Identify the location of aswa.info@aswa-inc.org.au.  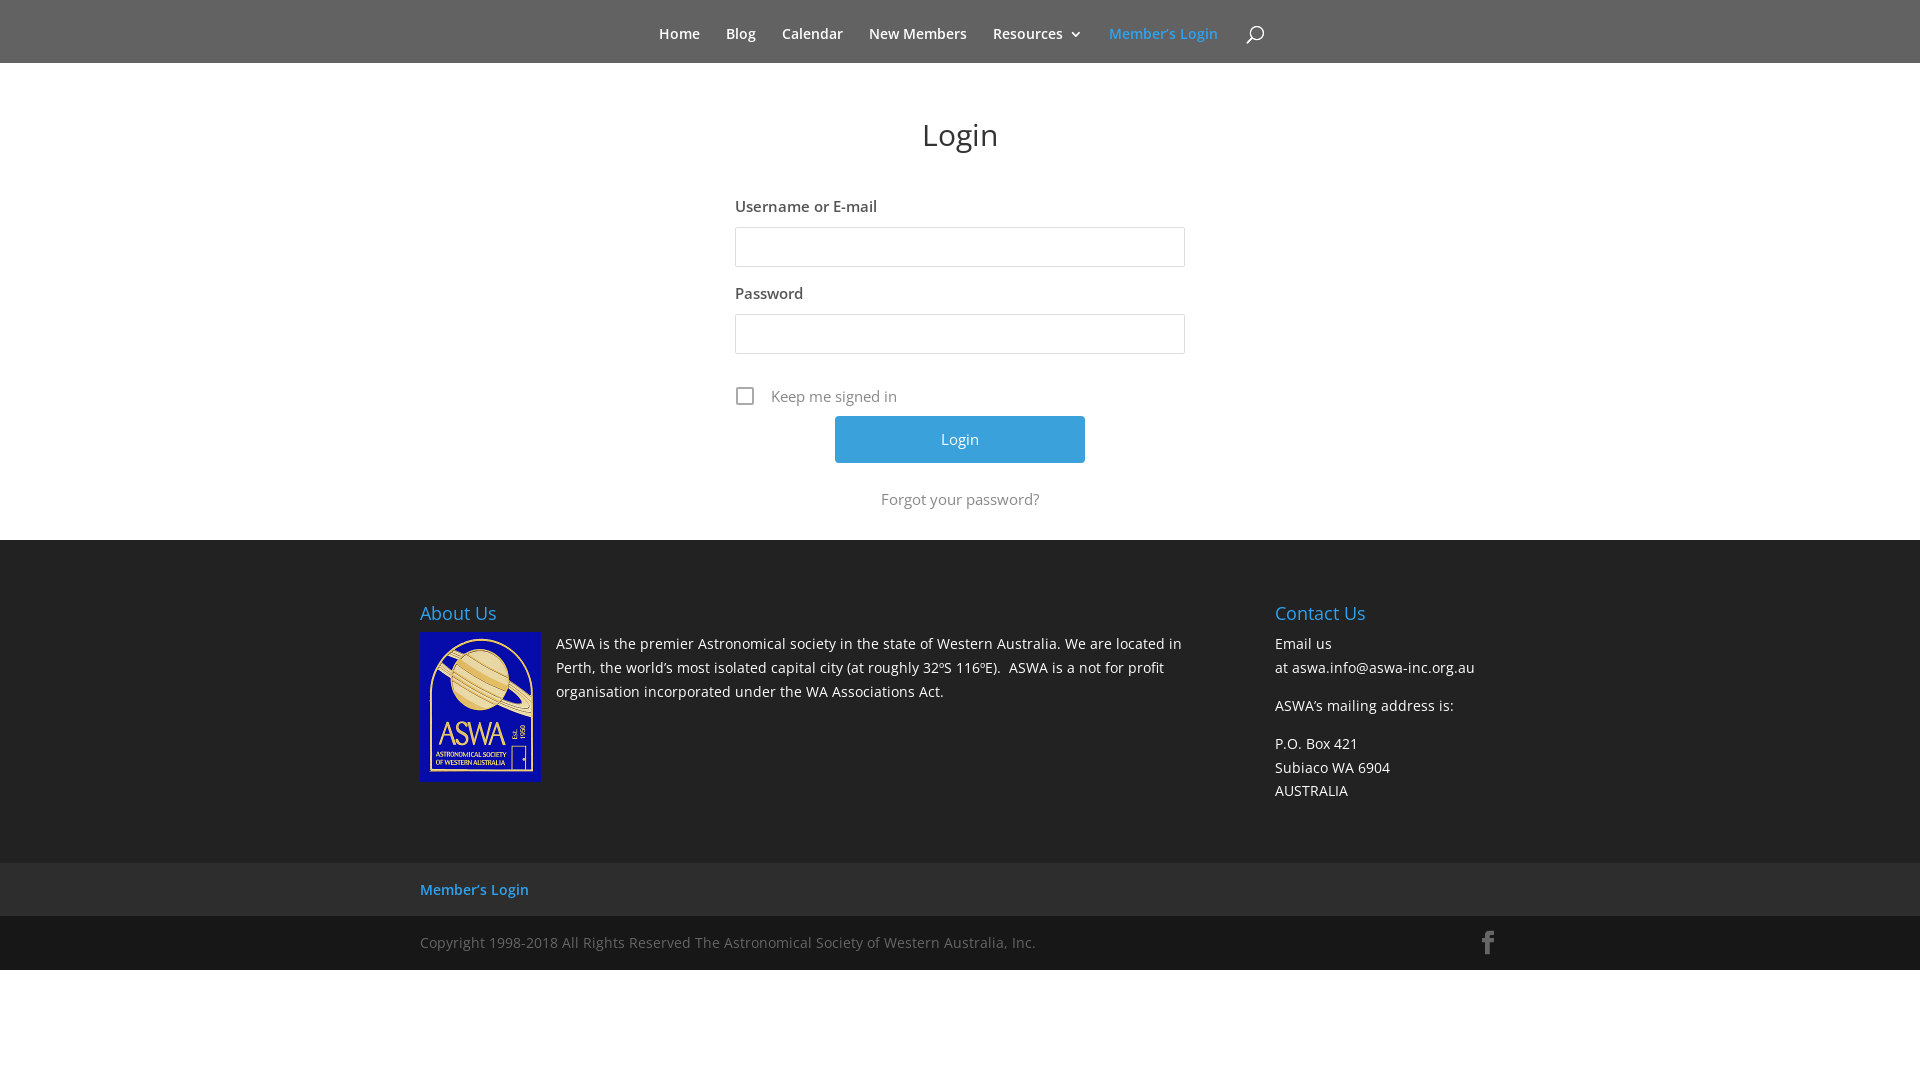
(1384, 668).